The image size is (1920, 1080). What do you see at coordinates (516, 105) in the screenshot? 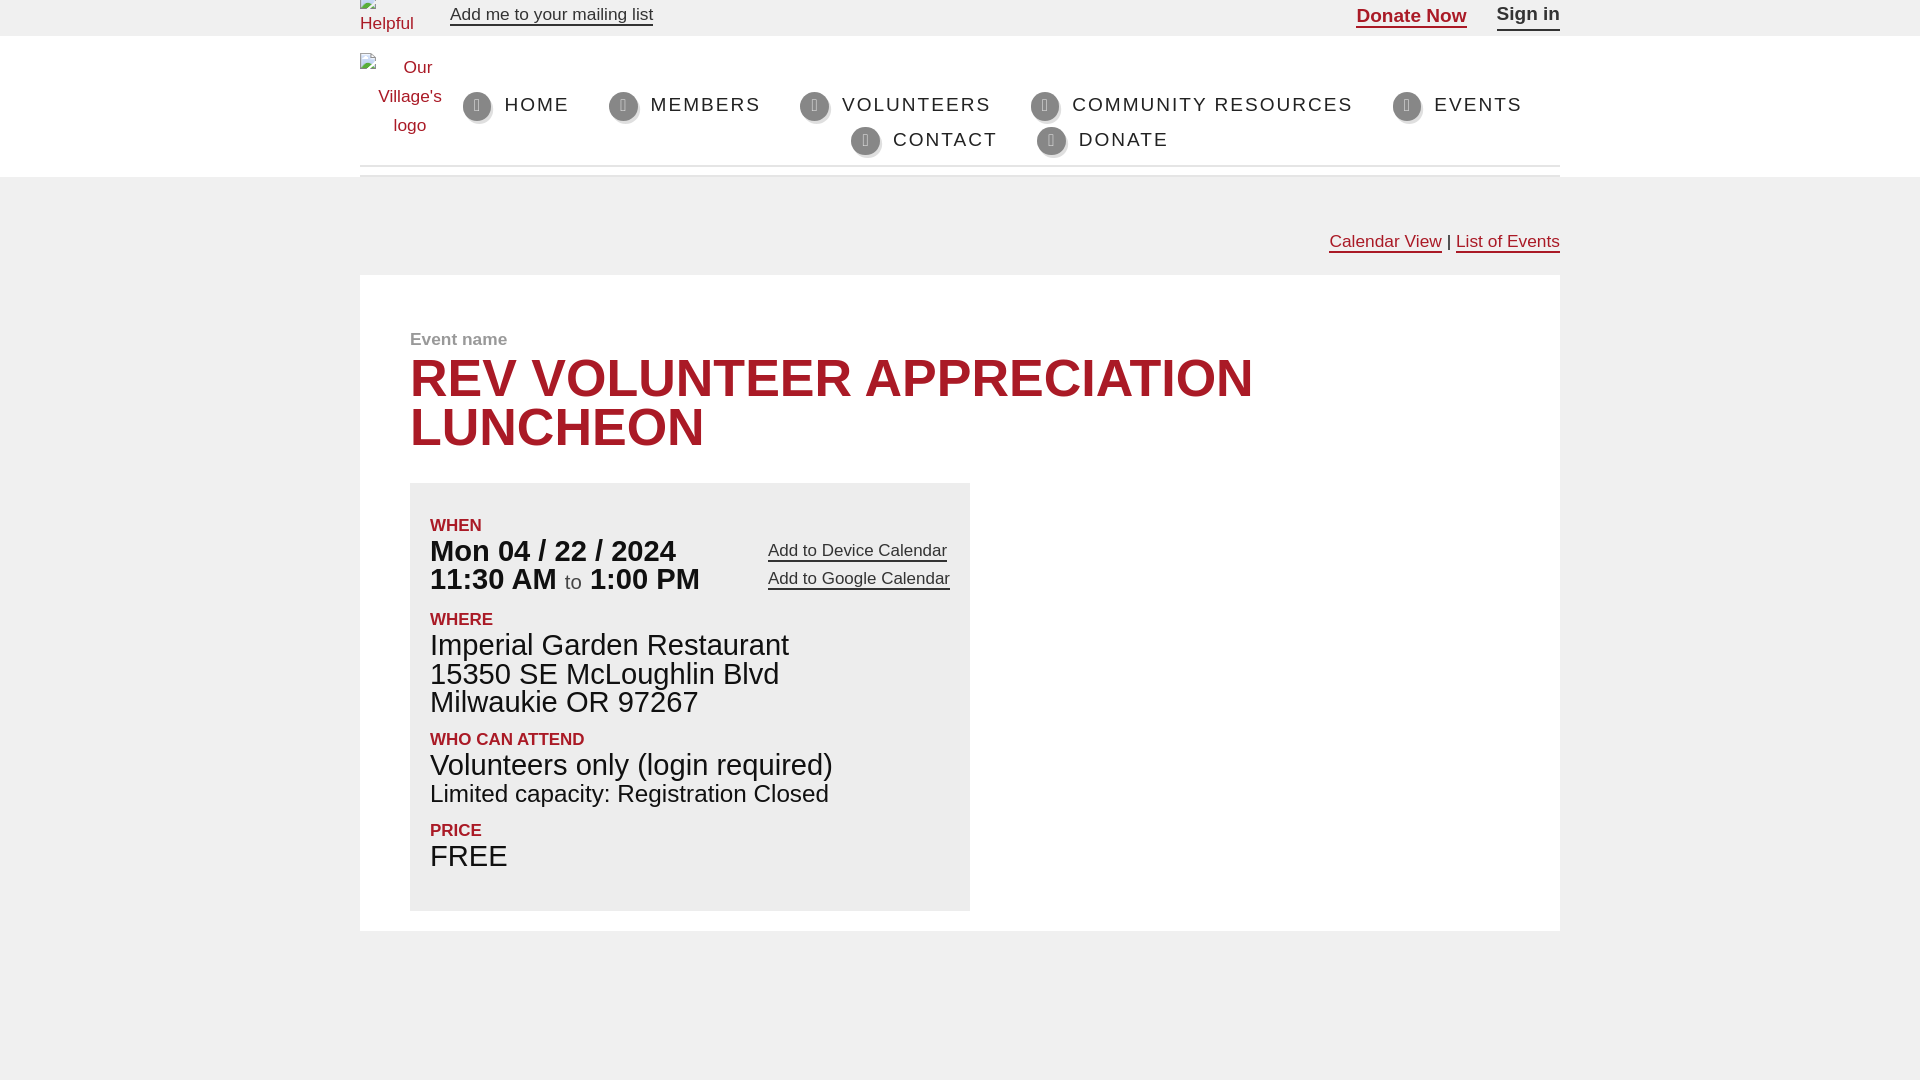
I see `HOME` at bounding box center [516, 105].